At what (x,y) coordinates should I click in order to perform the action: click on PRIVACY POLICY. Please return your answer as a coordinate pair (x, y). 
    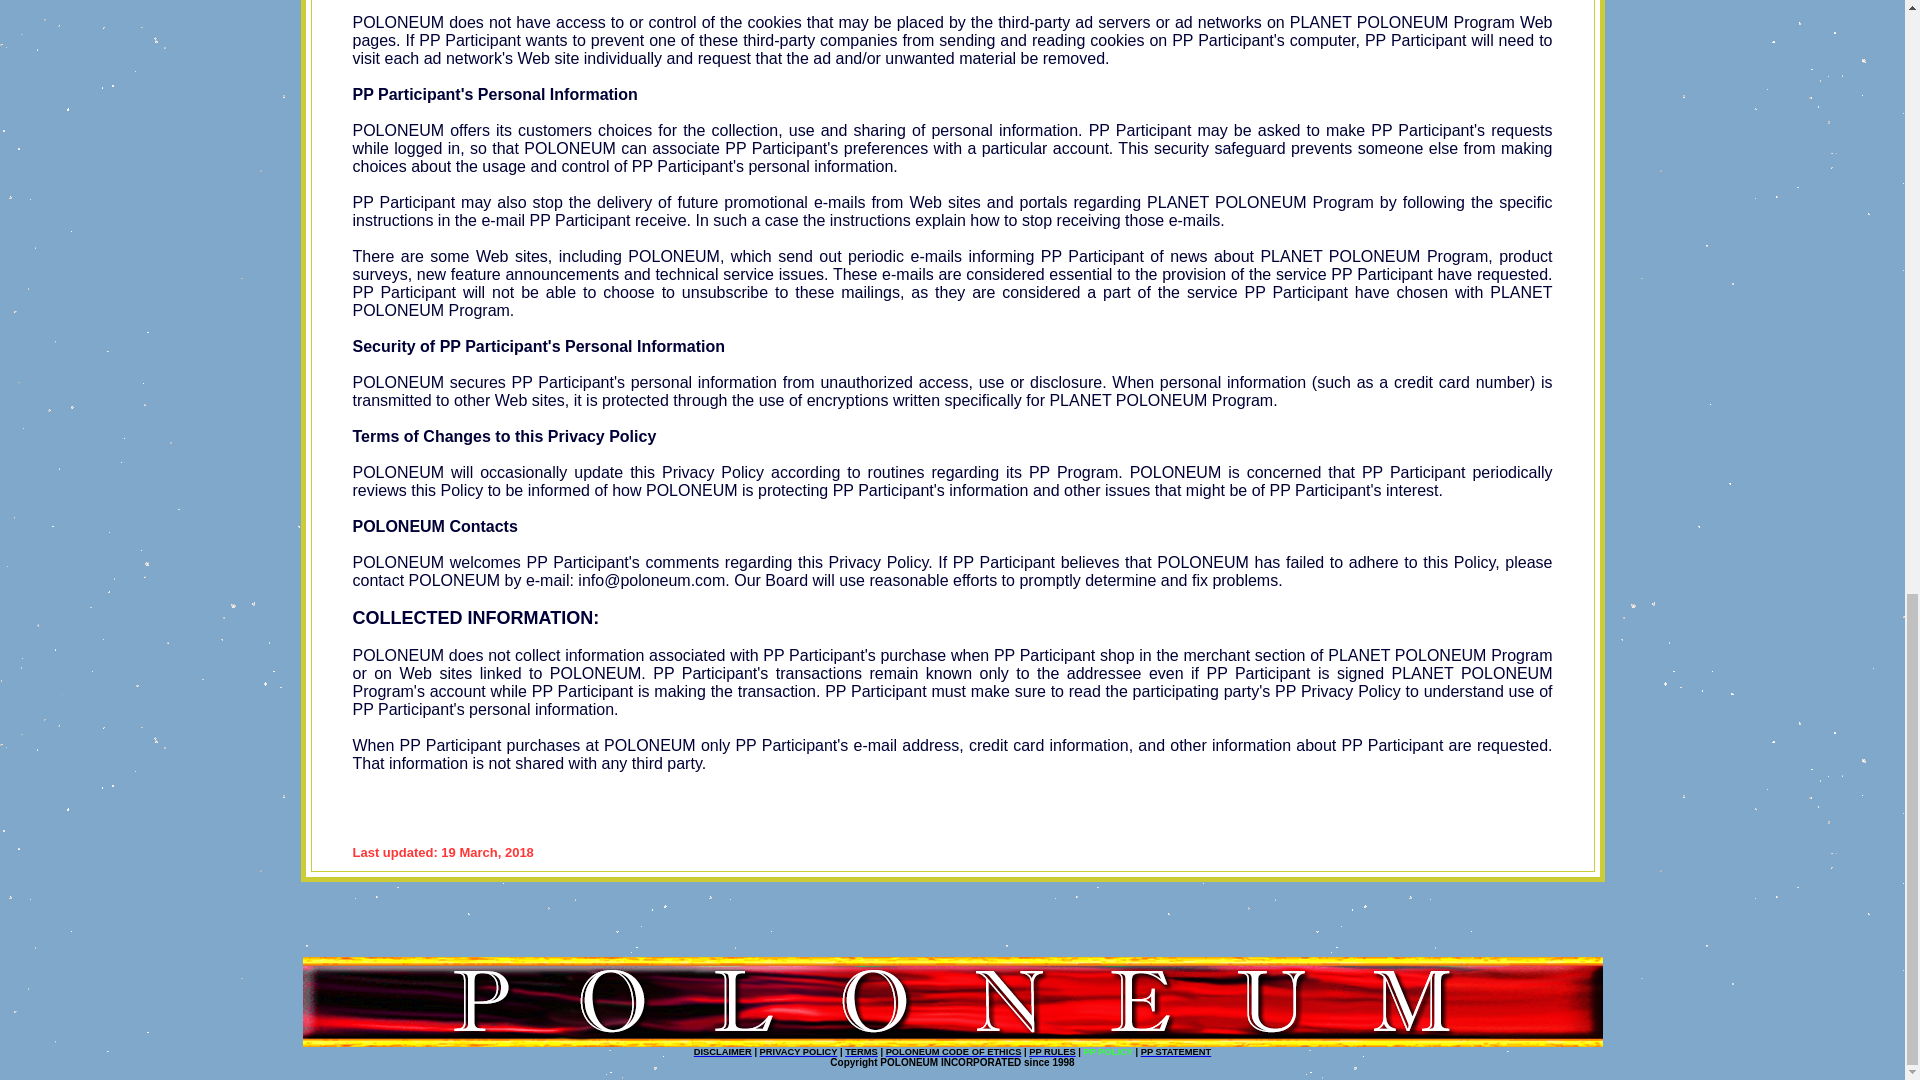
    Looking at the image, I should click on (798, 1052).